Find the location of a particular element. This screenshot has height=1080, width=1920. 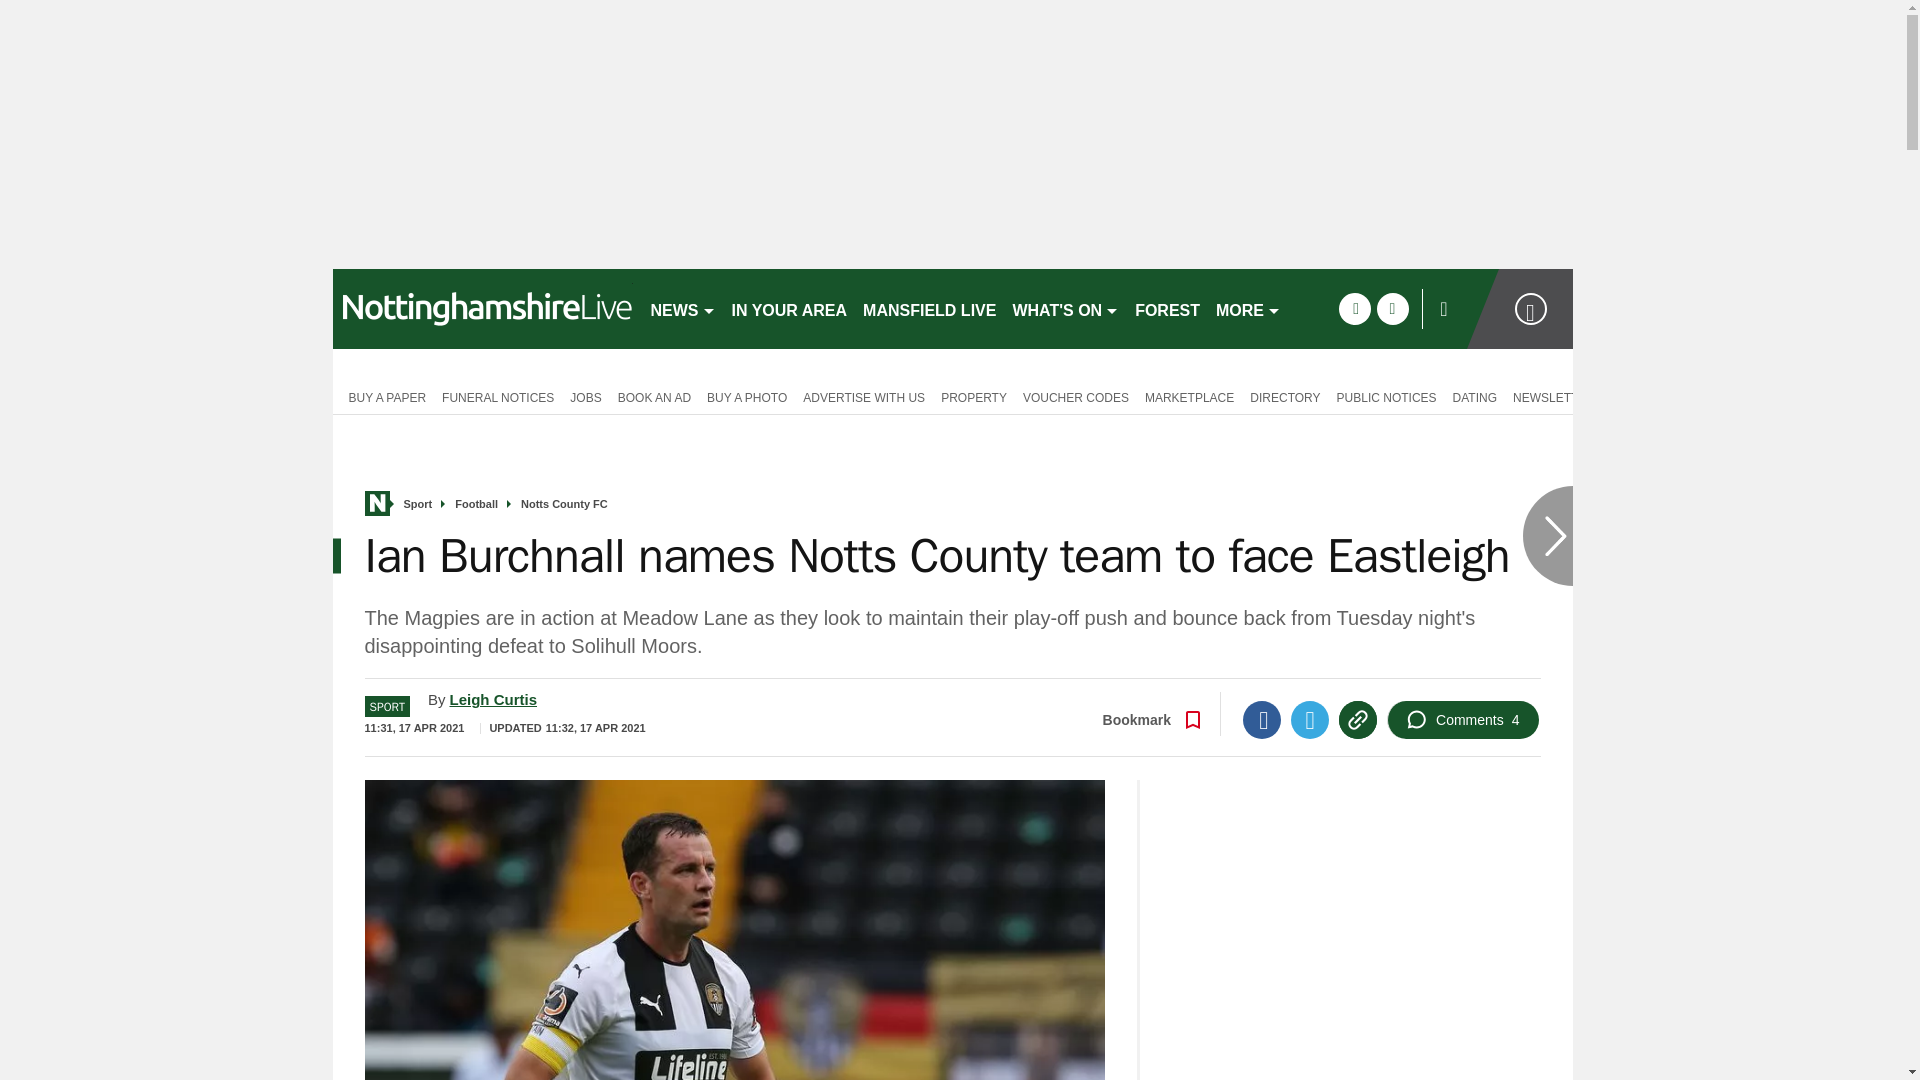

Comments is located at coordinates (1462, 719).